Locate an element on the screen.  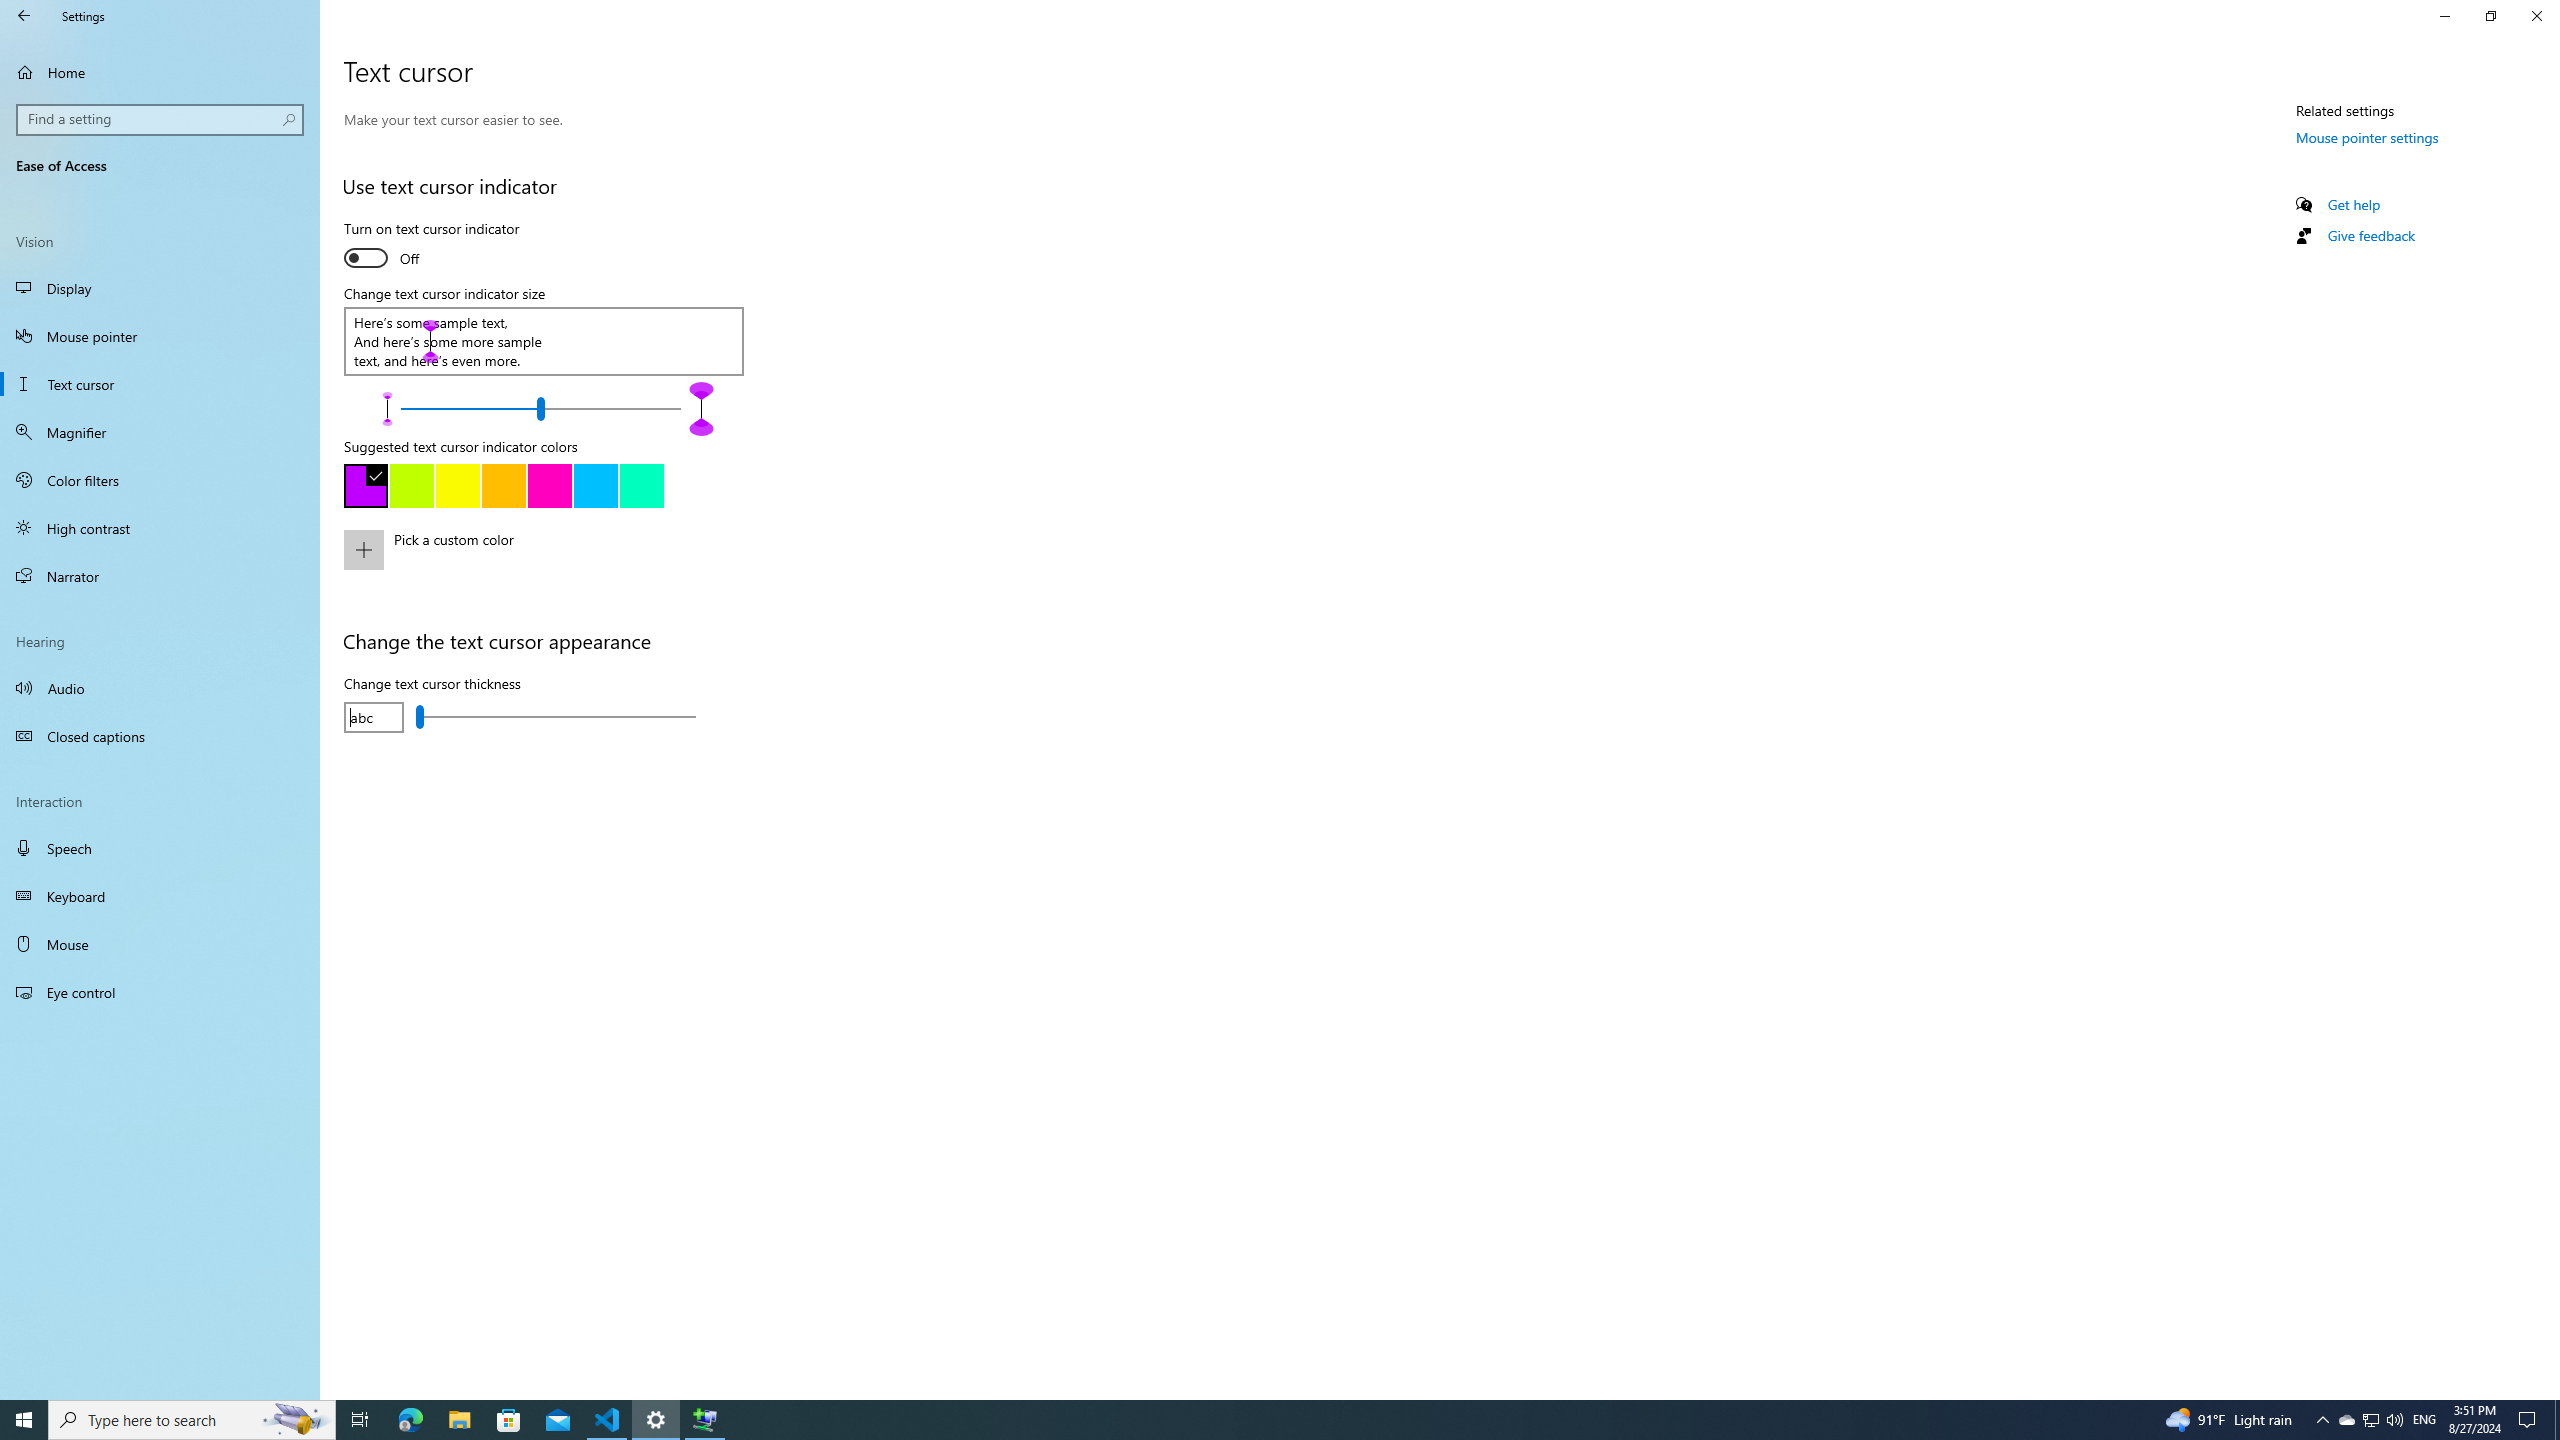
Eye control is located at coordinates (160, 992).